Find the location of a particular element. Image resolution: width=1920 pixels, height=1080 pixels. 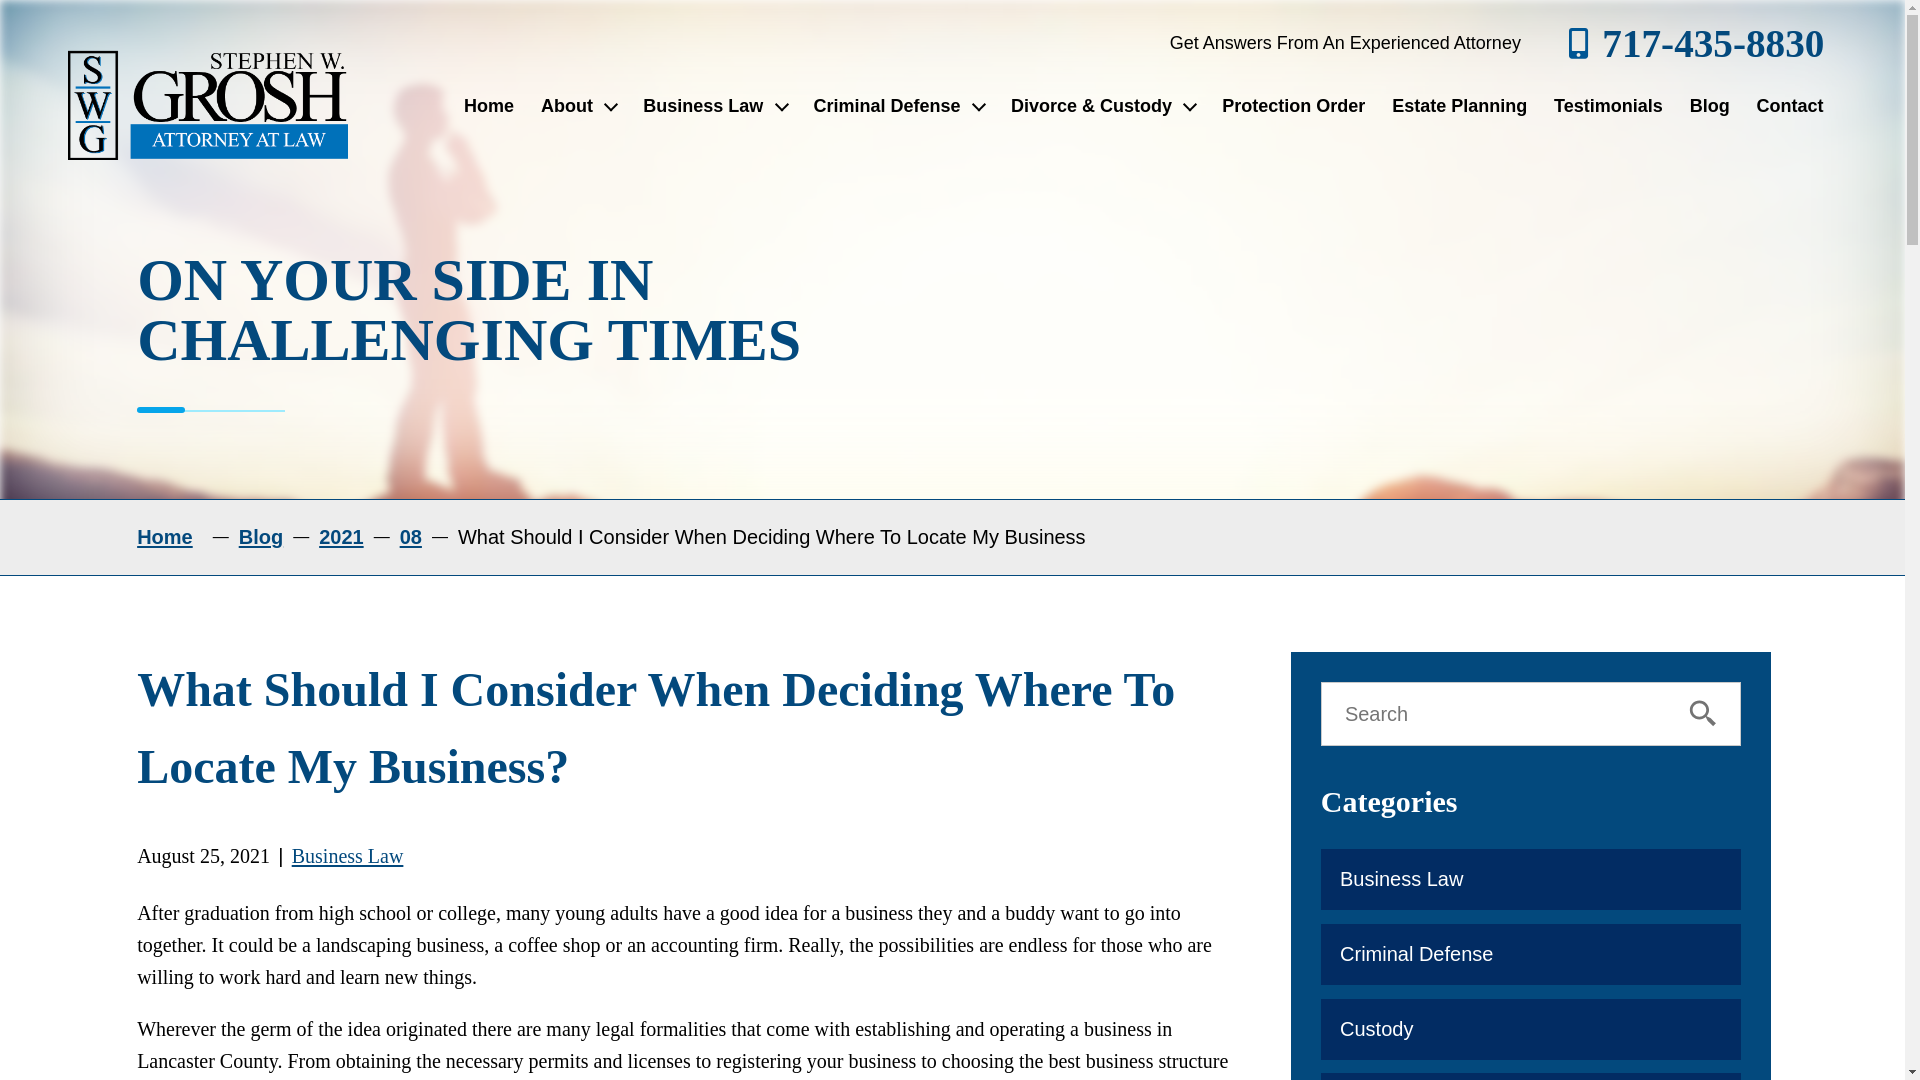

Estate Planning is located at coordinates (1460, 106).